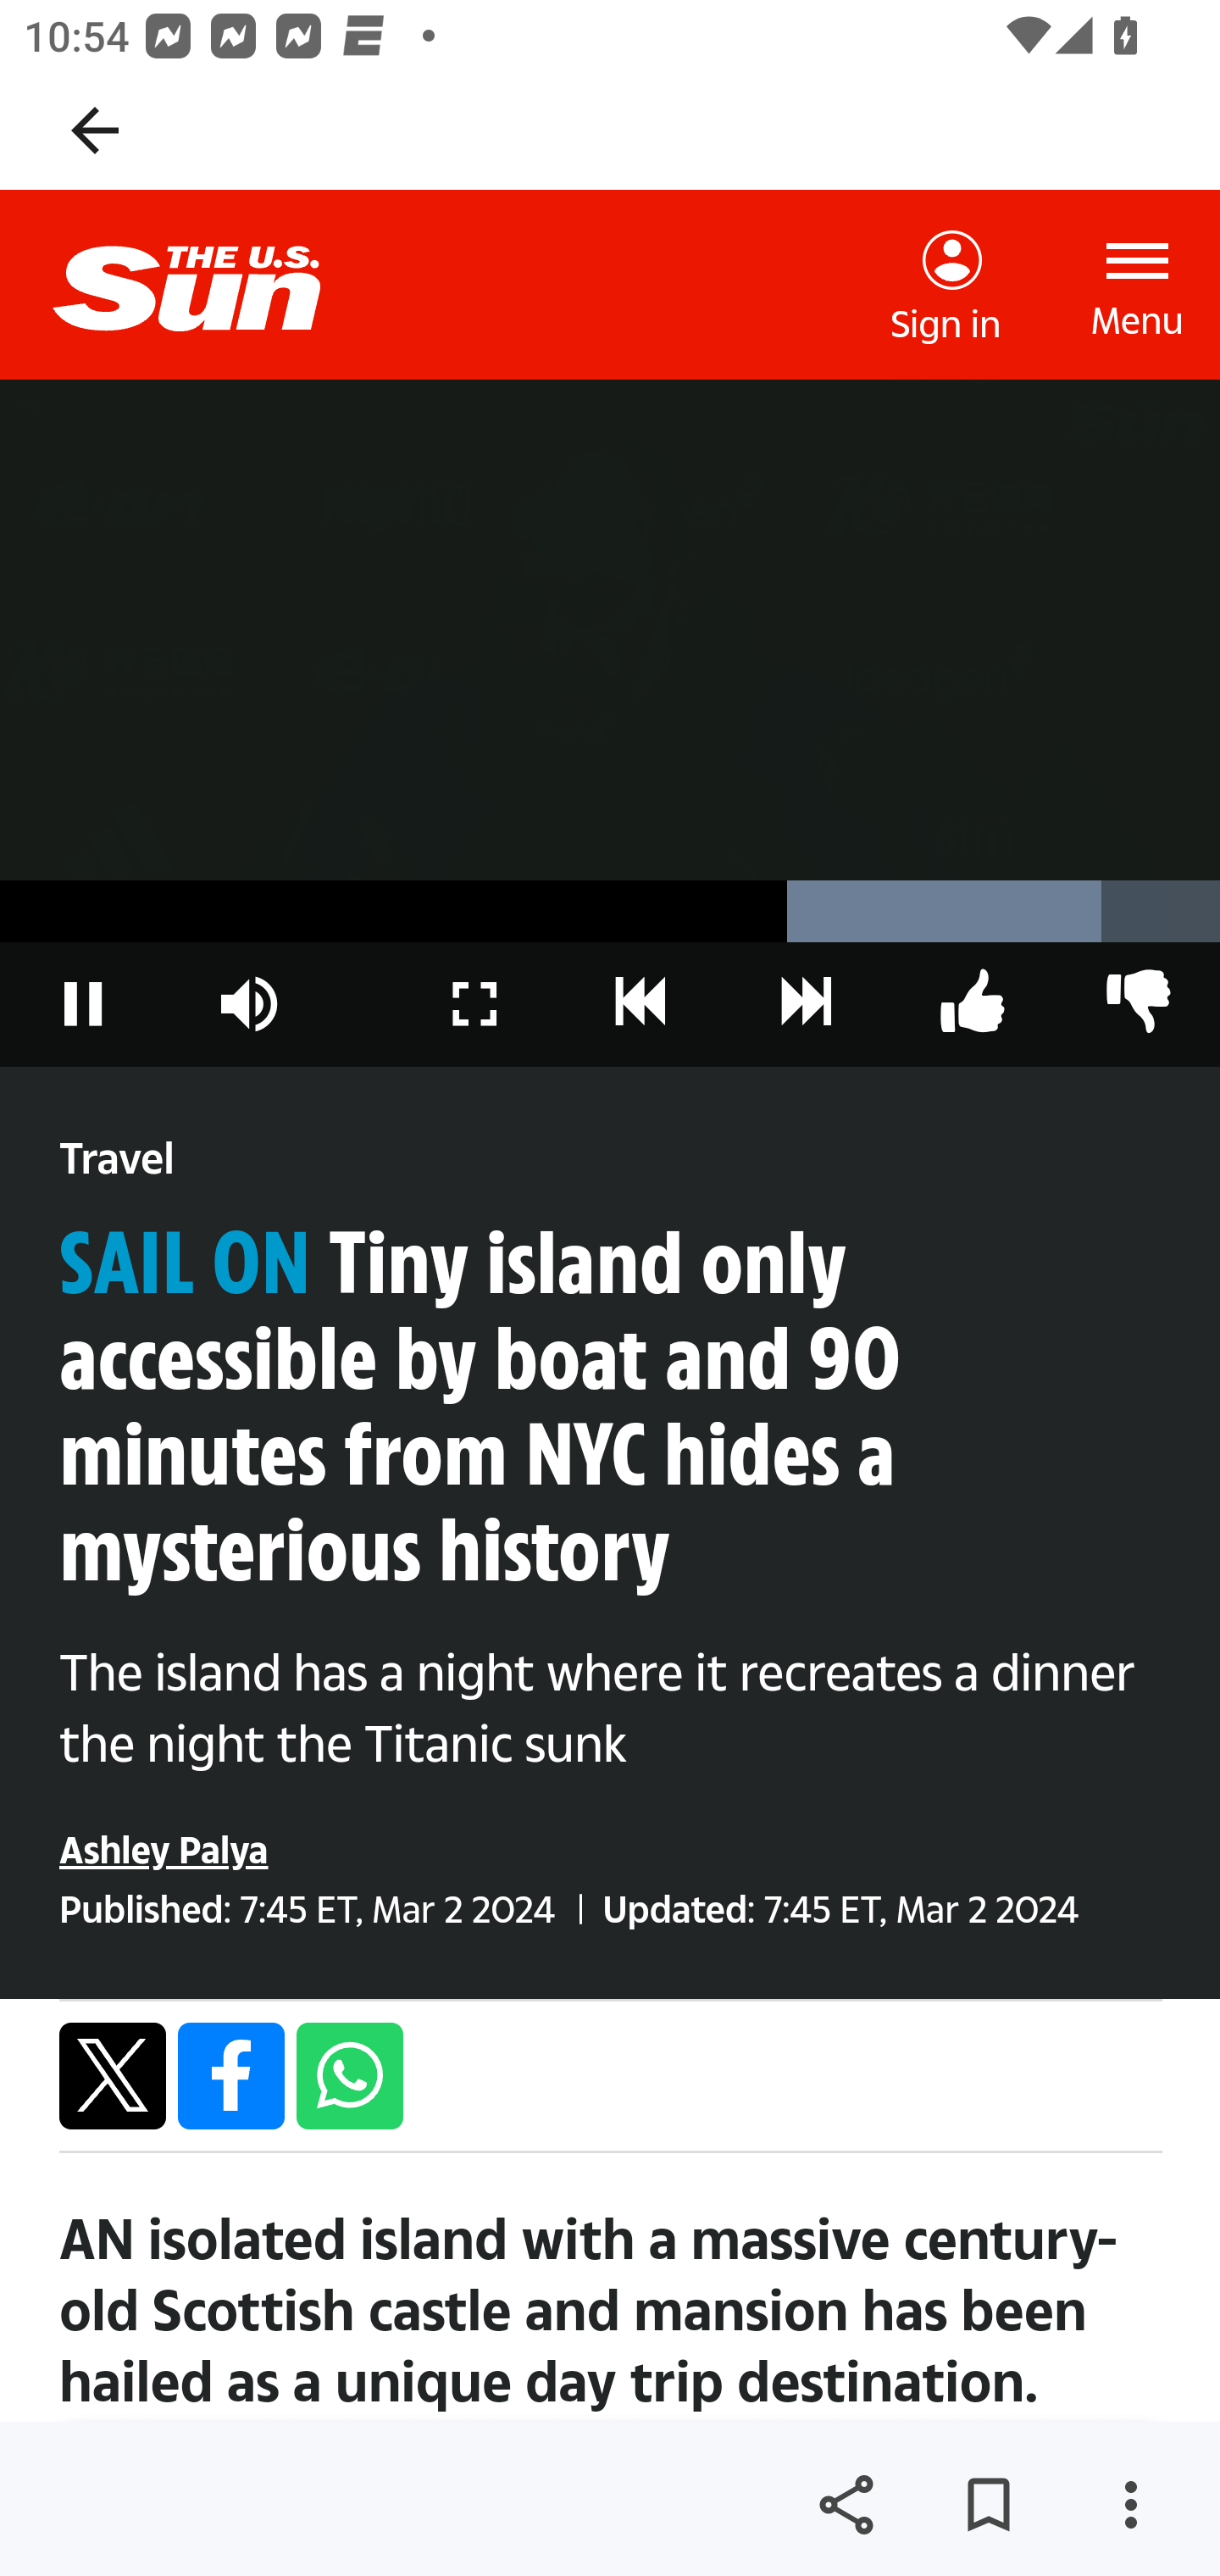  What do you see at coordinates (84, 1003) in the screenshot?
I see `Pause` at bounding box center [84, 1003].